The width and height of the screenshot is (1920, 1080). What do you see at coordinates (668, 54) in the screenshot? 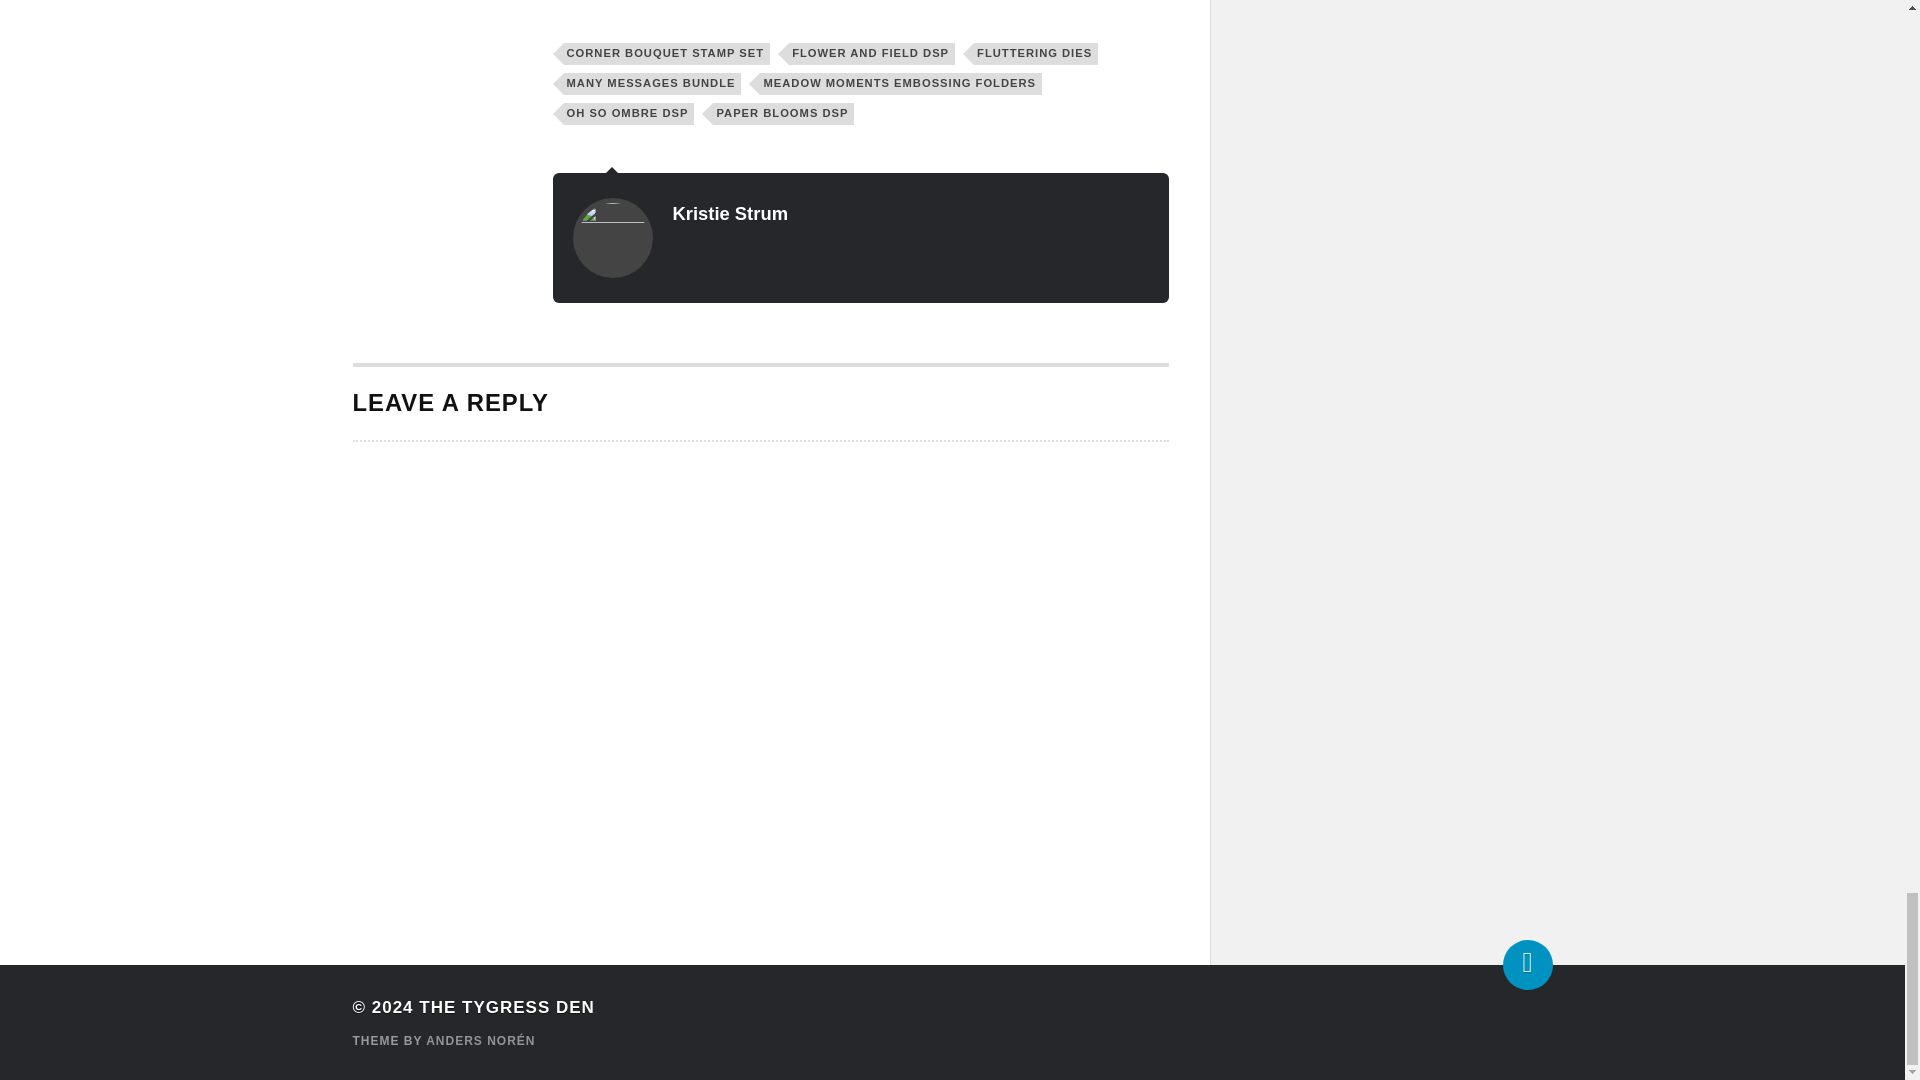
I see `CORNER BOUQUET STAMP SET` at bounding box center [668, 54].